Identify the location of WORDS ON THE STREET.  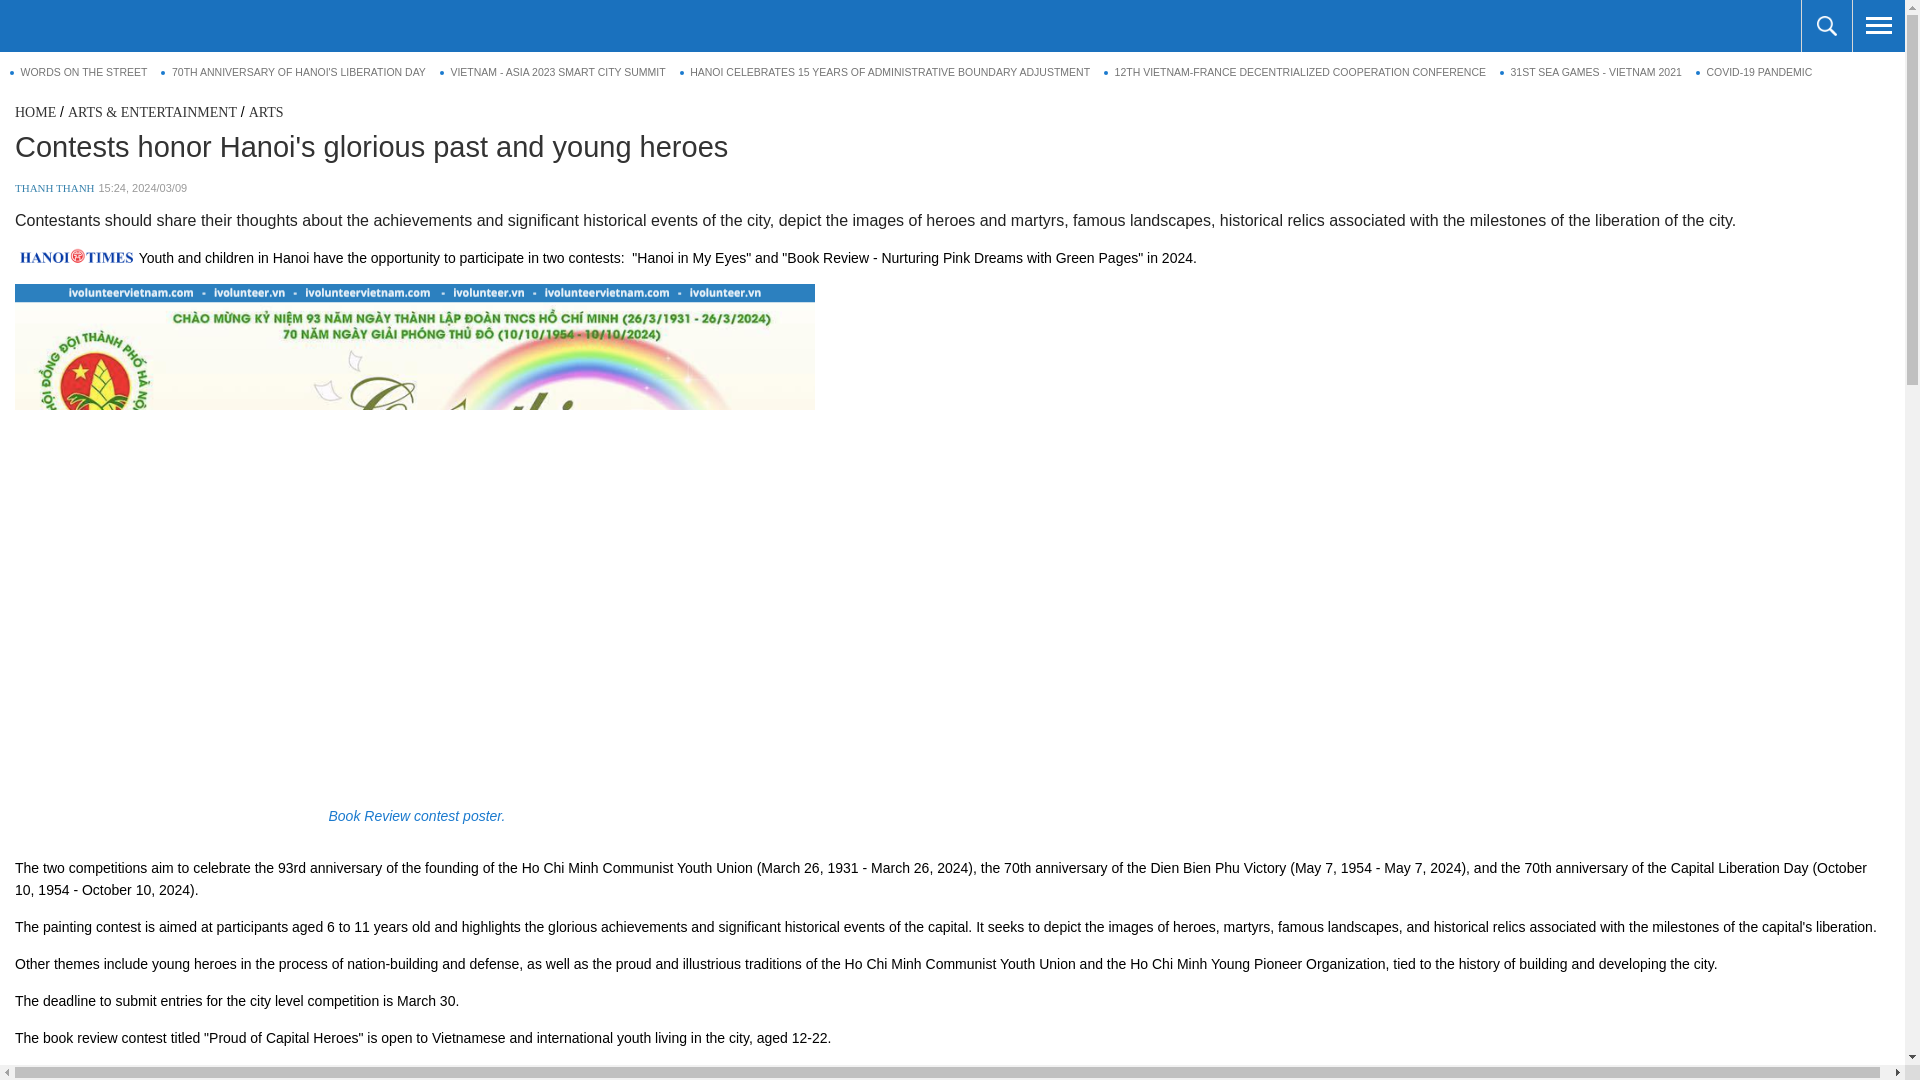
(78, 72).